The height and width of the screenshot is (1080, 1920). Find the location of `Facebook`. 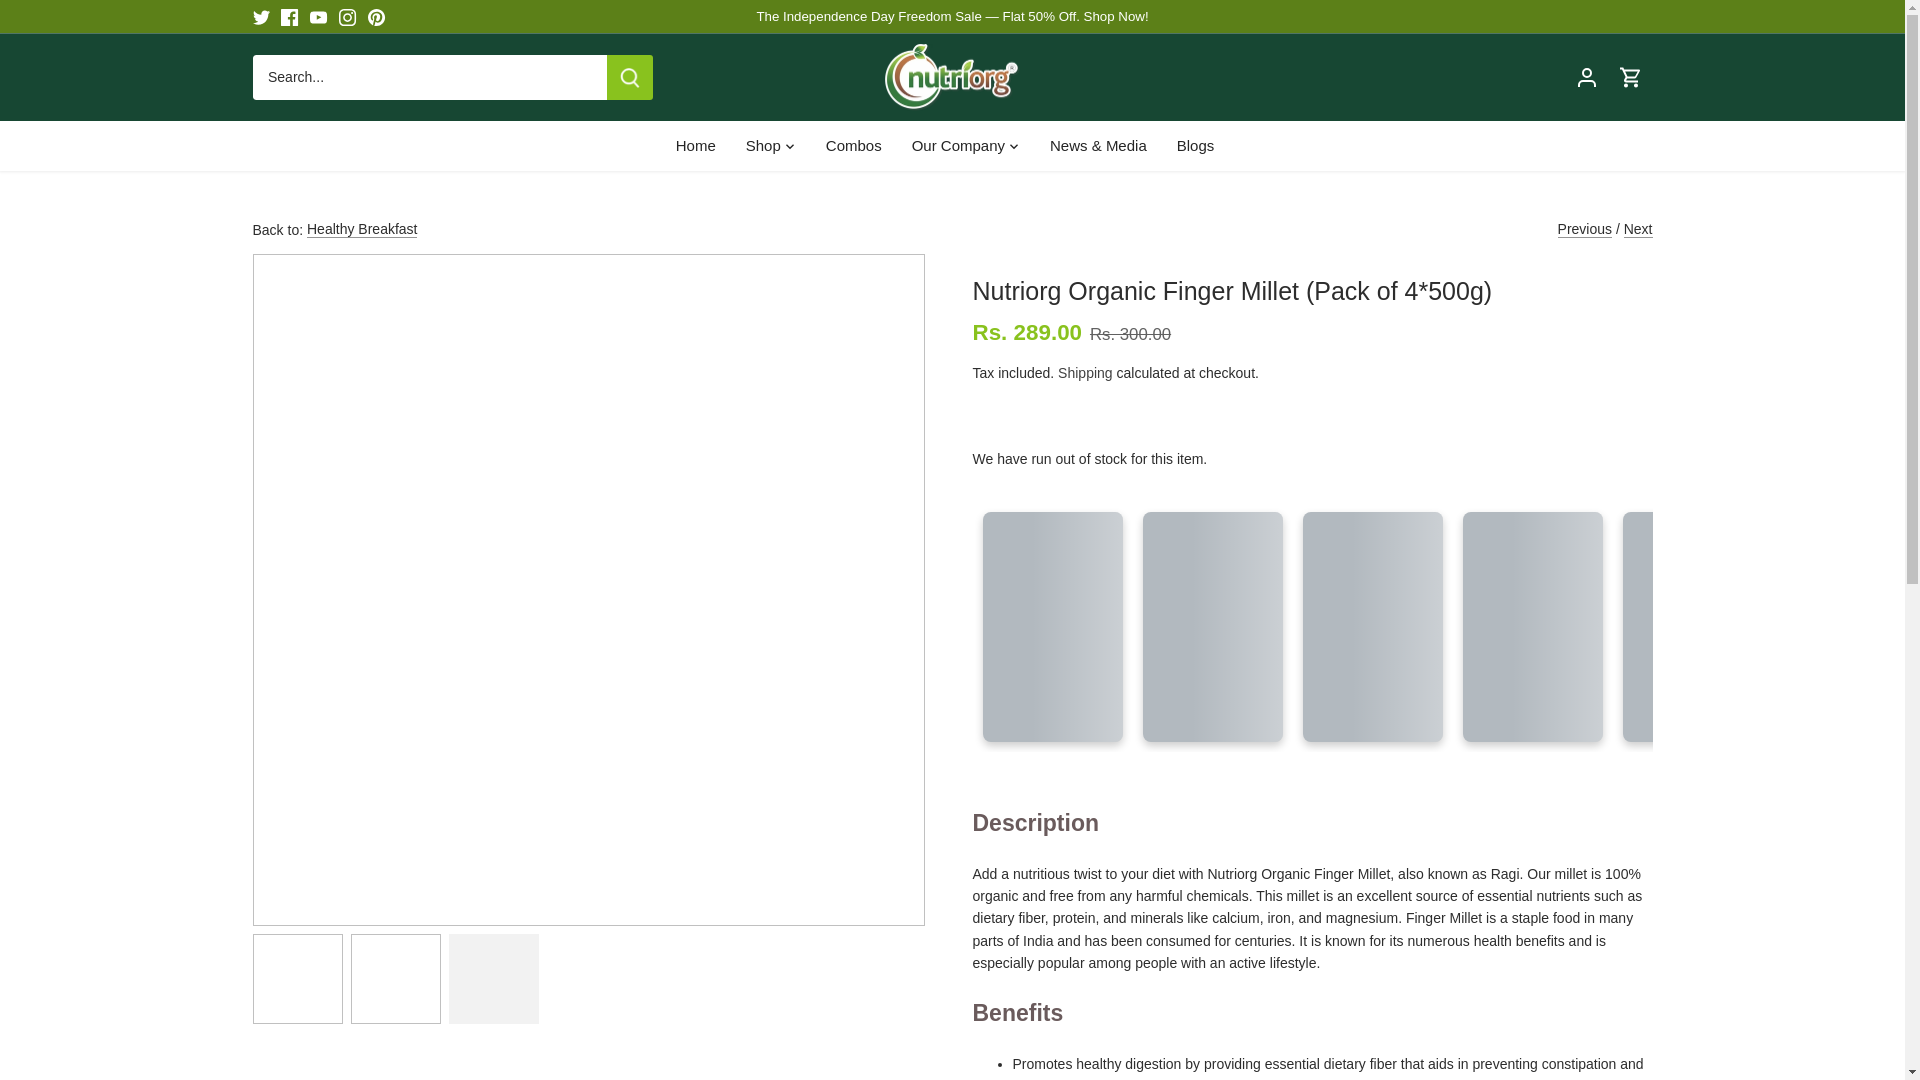

Facebook is located at coordinates (288, 16).